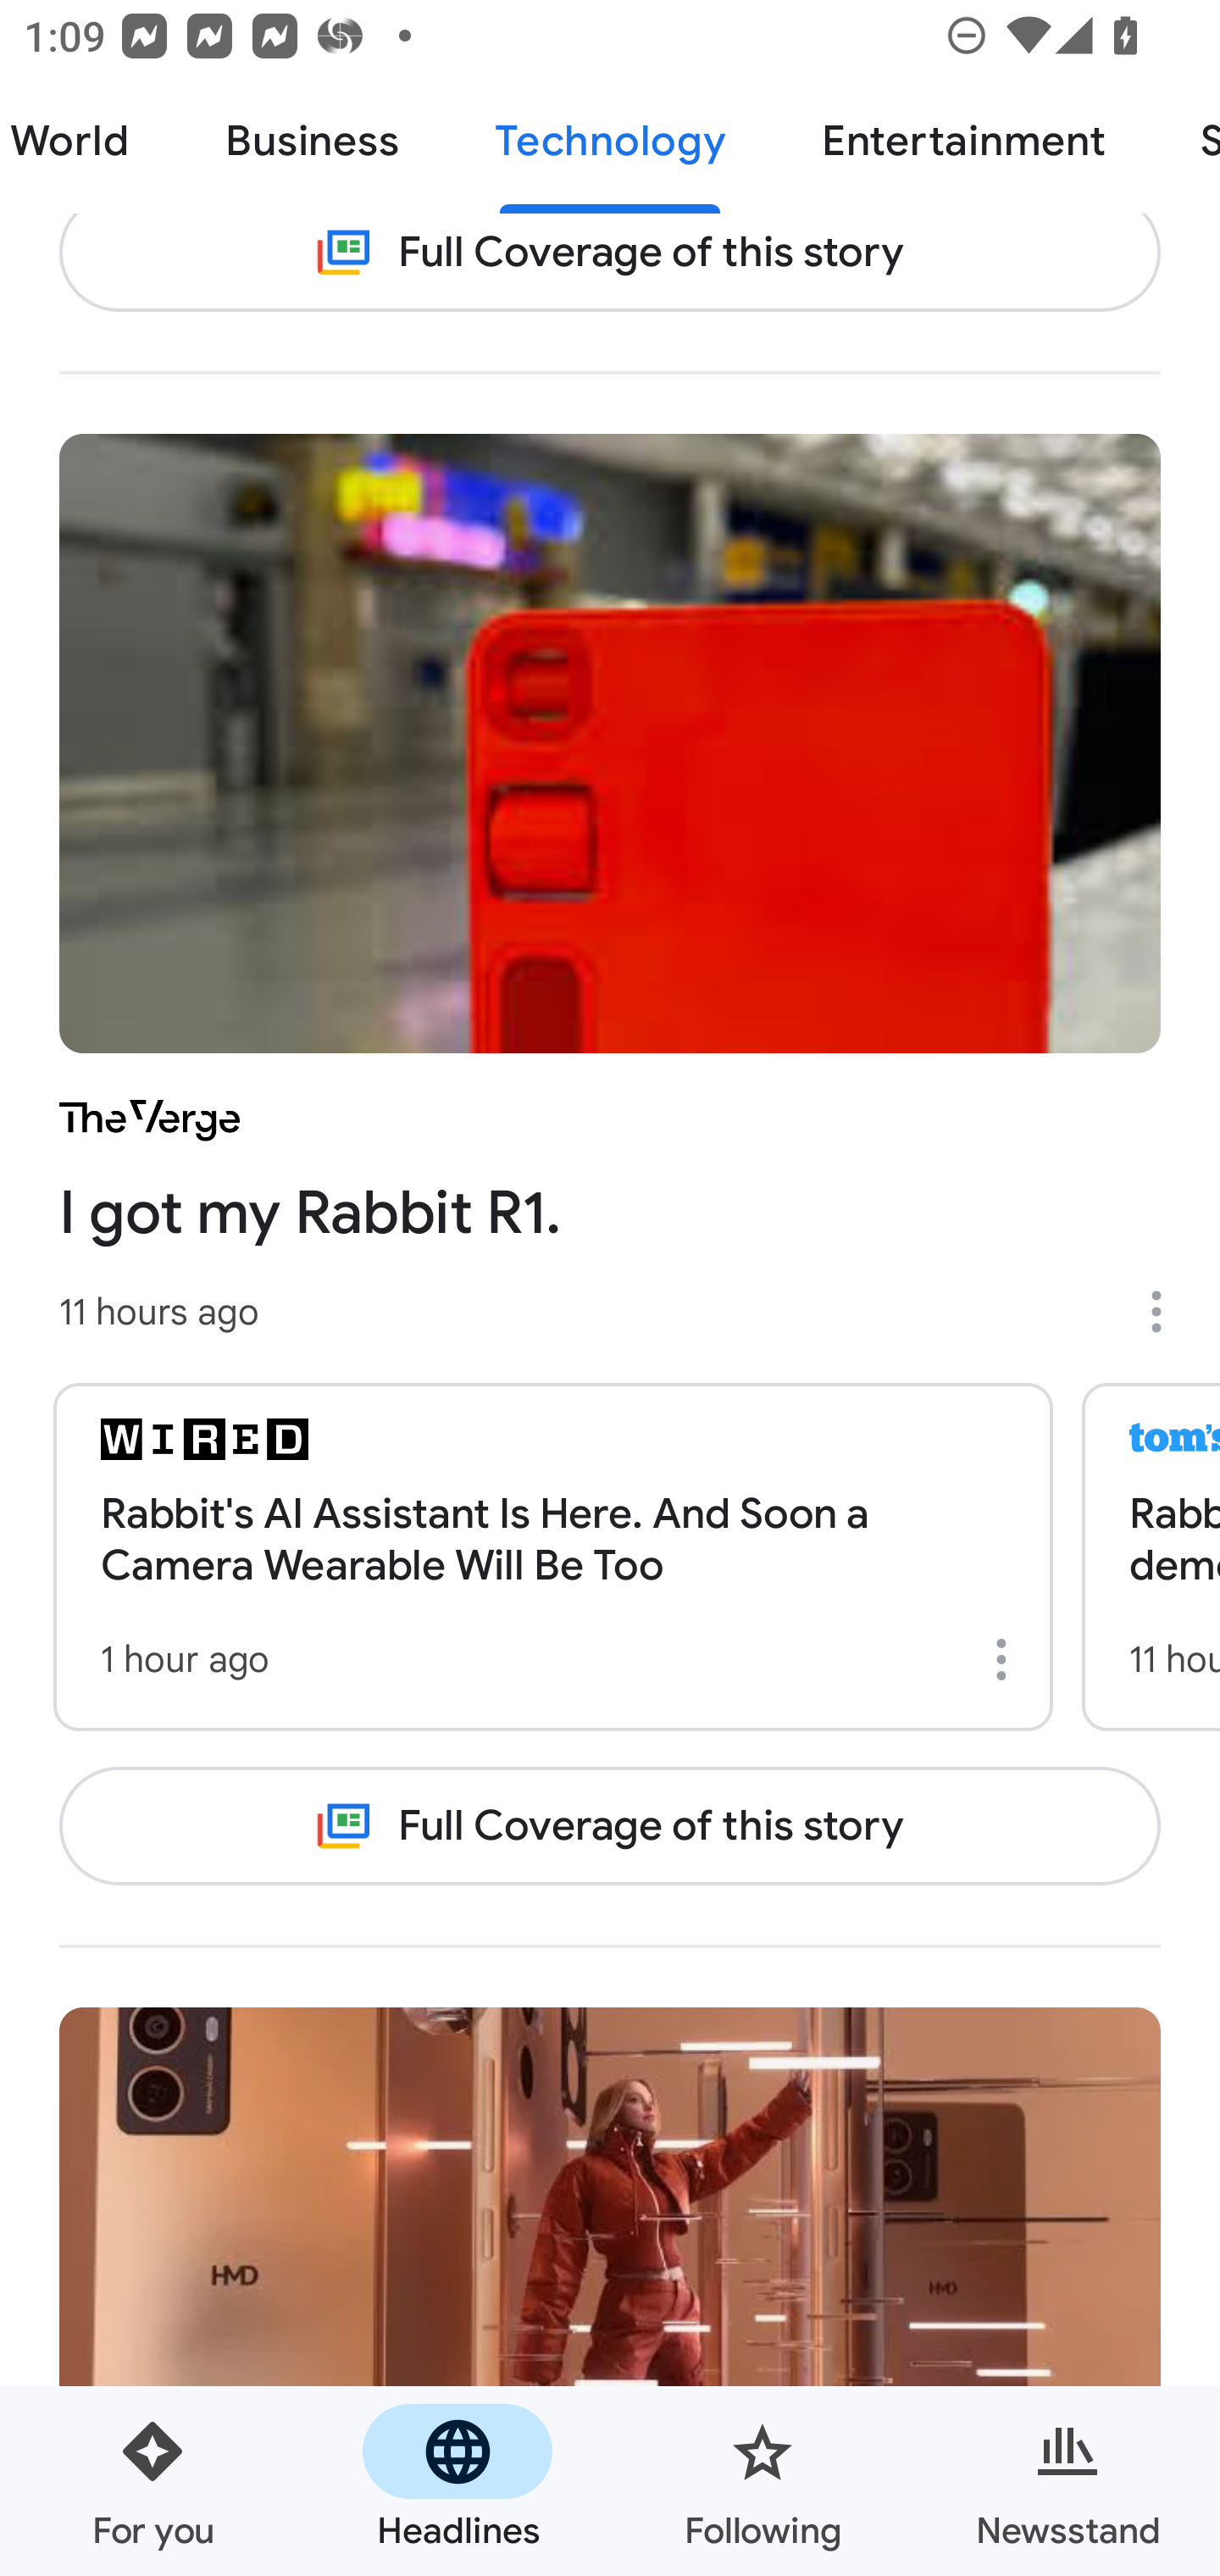 This screenshot has height=2576, width=1220. I want to click on Entertainment, so click(962, 142).